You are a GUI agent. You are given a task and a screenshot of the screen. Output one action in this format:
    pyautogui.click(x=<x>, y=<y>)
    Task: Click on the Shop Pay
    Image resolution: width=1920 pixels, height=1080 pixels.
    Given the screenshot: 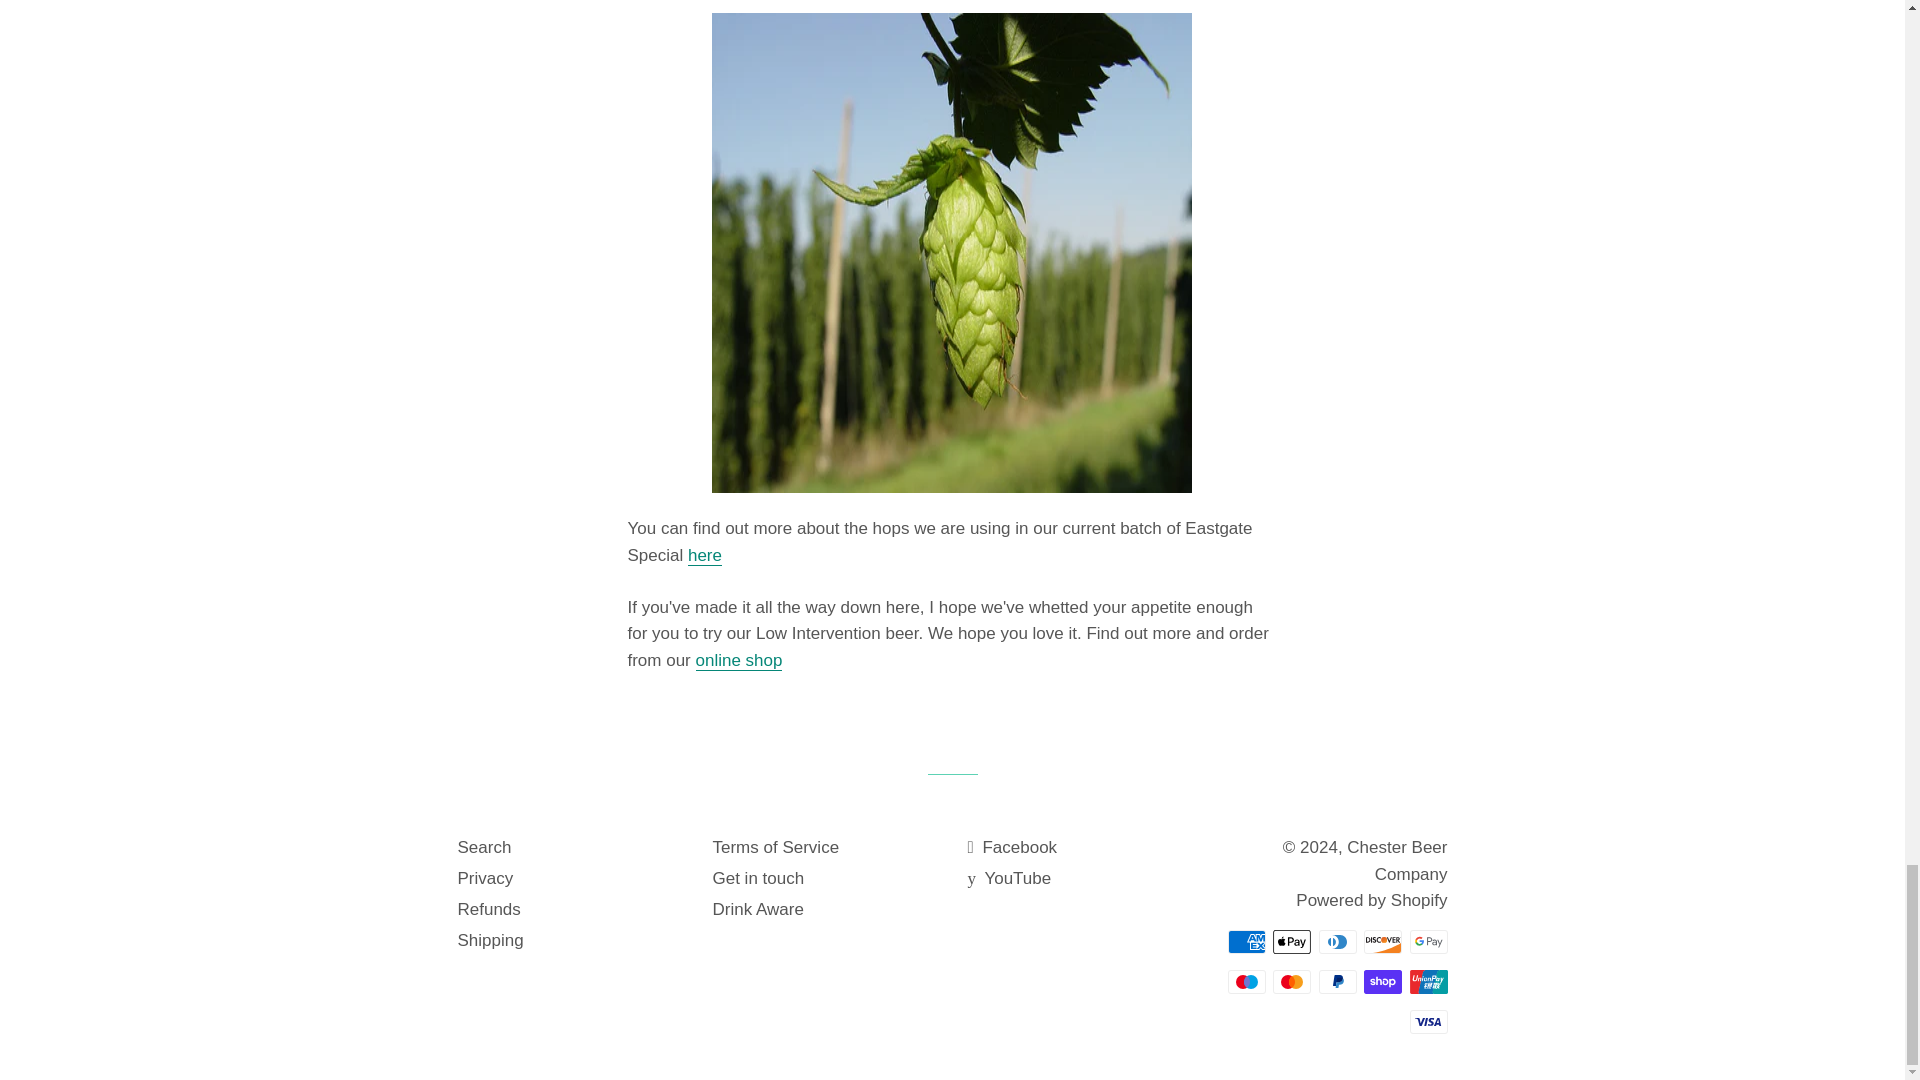 What is the action you would take?
    pyautogui.click(x=1382, y=981)
    